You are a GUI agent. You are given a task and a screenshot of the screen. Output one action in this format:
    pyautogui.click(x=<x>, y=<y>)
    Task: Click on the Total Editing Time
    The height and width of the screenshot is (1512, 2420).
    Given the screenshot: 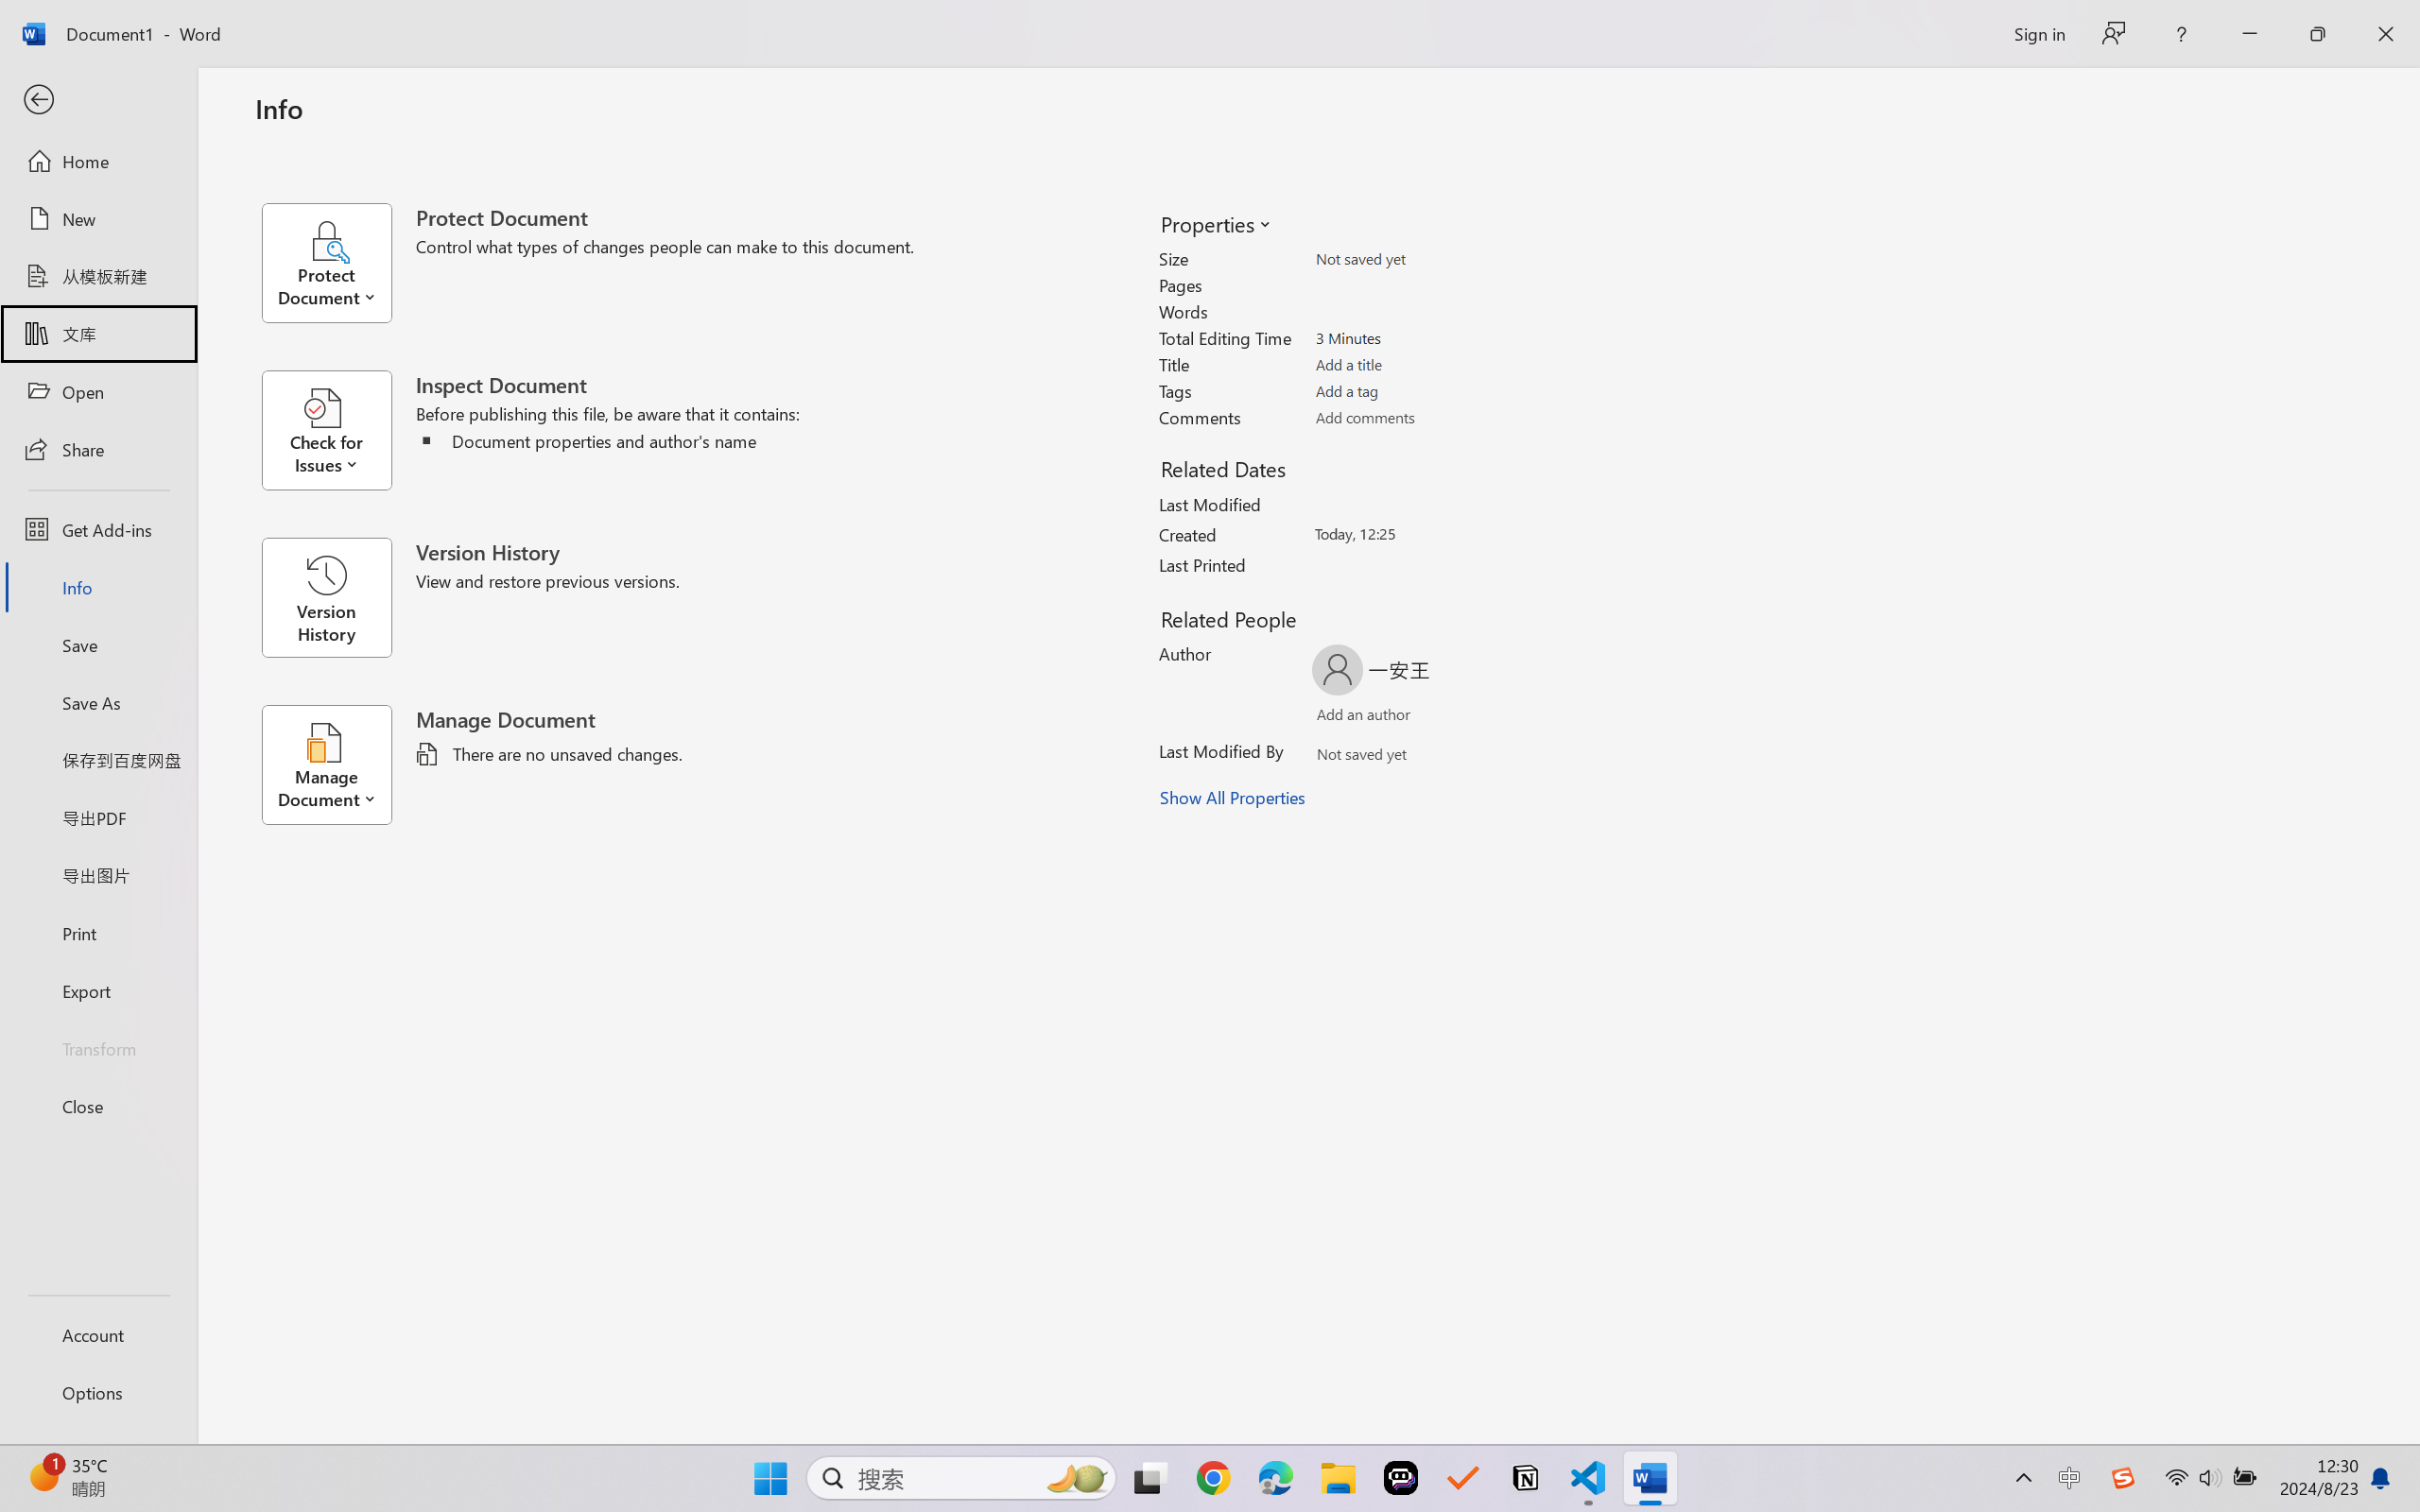 What is the action you would take?
    pyautogui.click(x=1426, y=337)
    